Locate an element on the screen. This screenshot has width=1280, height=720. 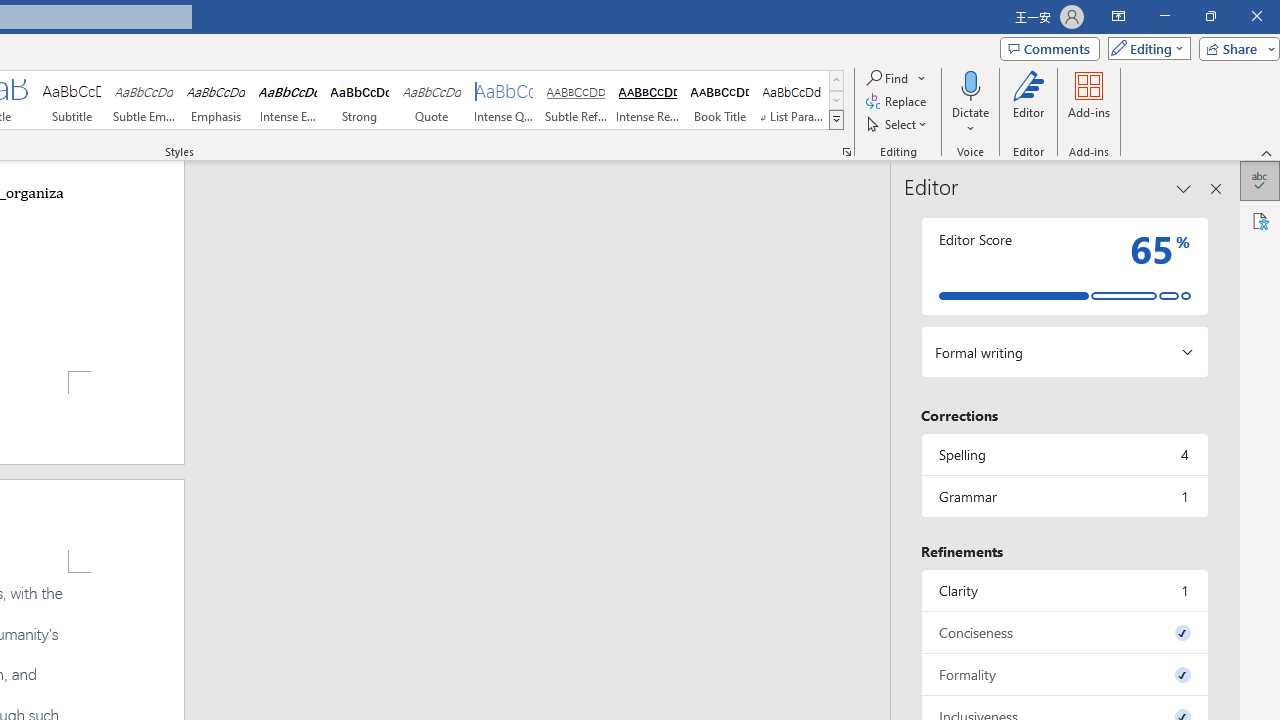
Row up is located at coordinates (836, 80).